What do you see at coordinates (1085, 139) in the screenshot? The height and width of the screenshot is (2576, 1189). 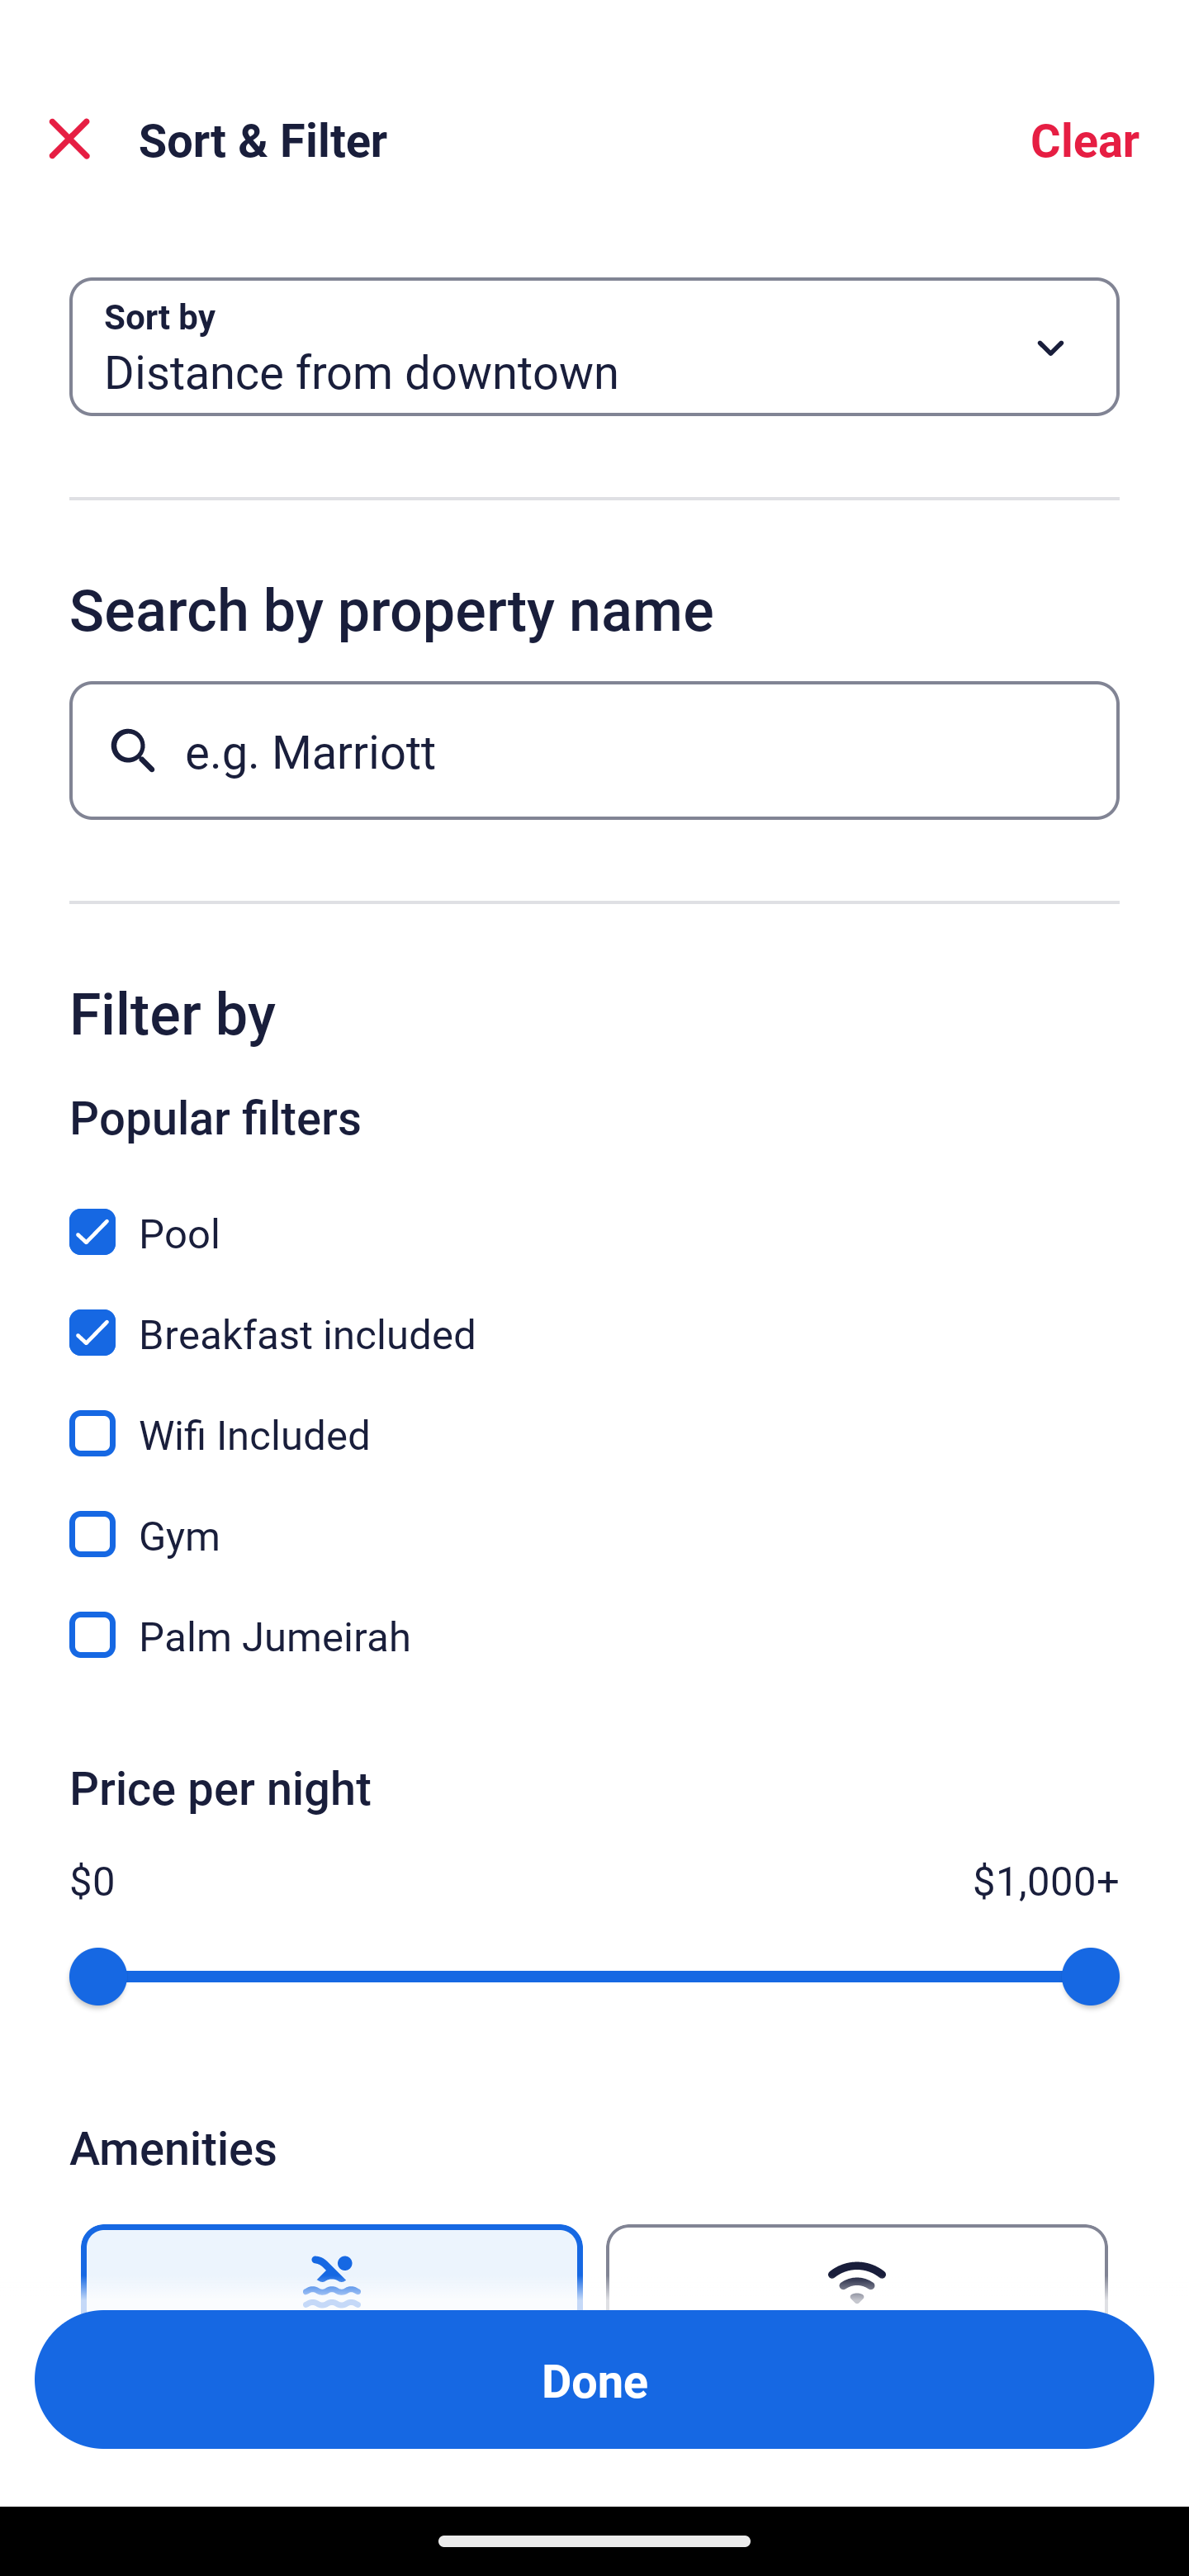 I see `Clear` at bounding box center [1085, 139].